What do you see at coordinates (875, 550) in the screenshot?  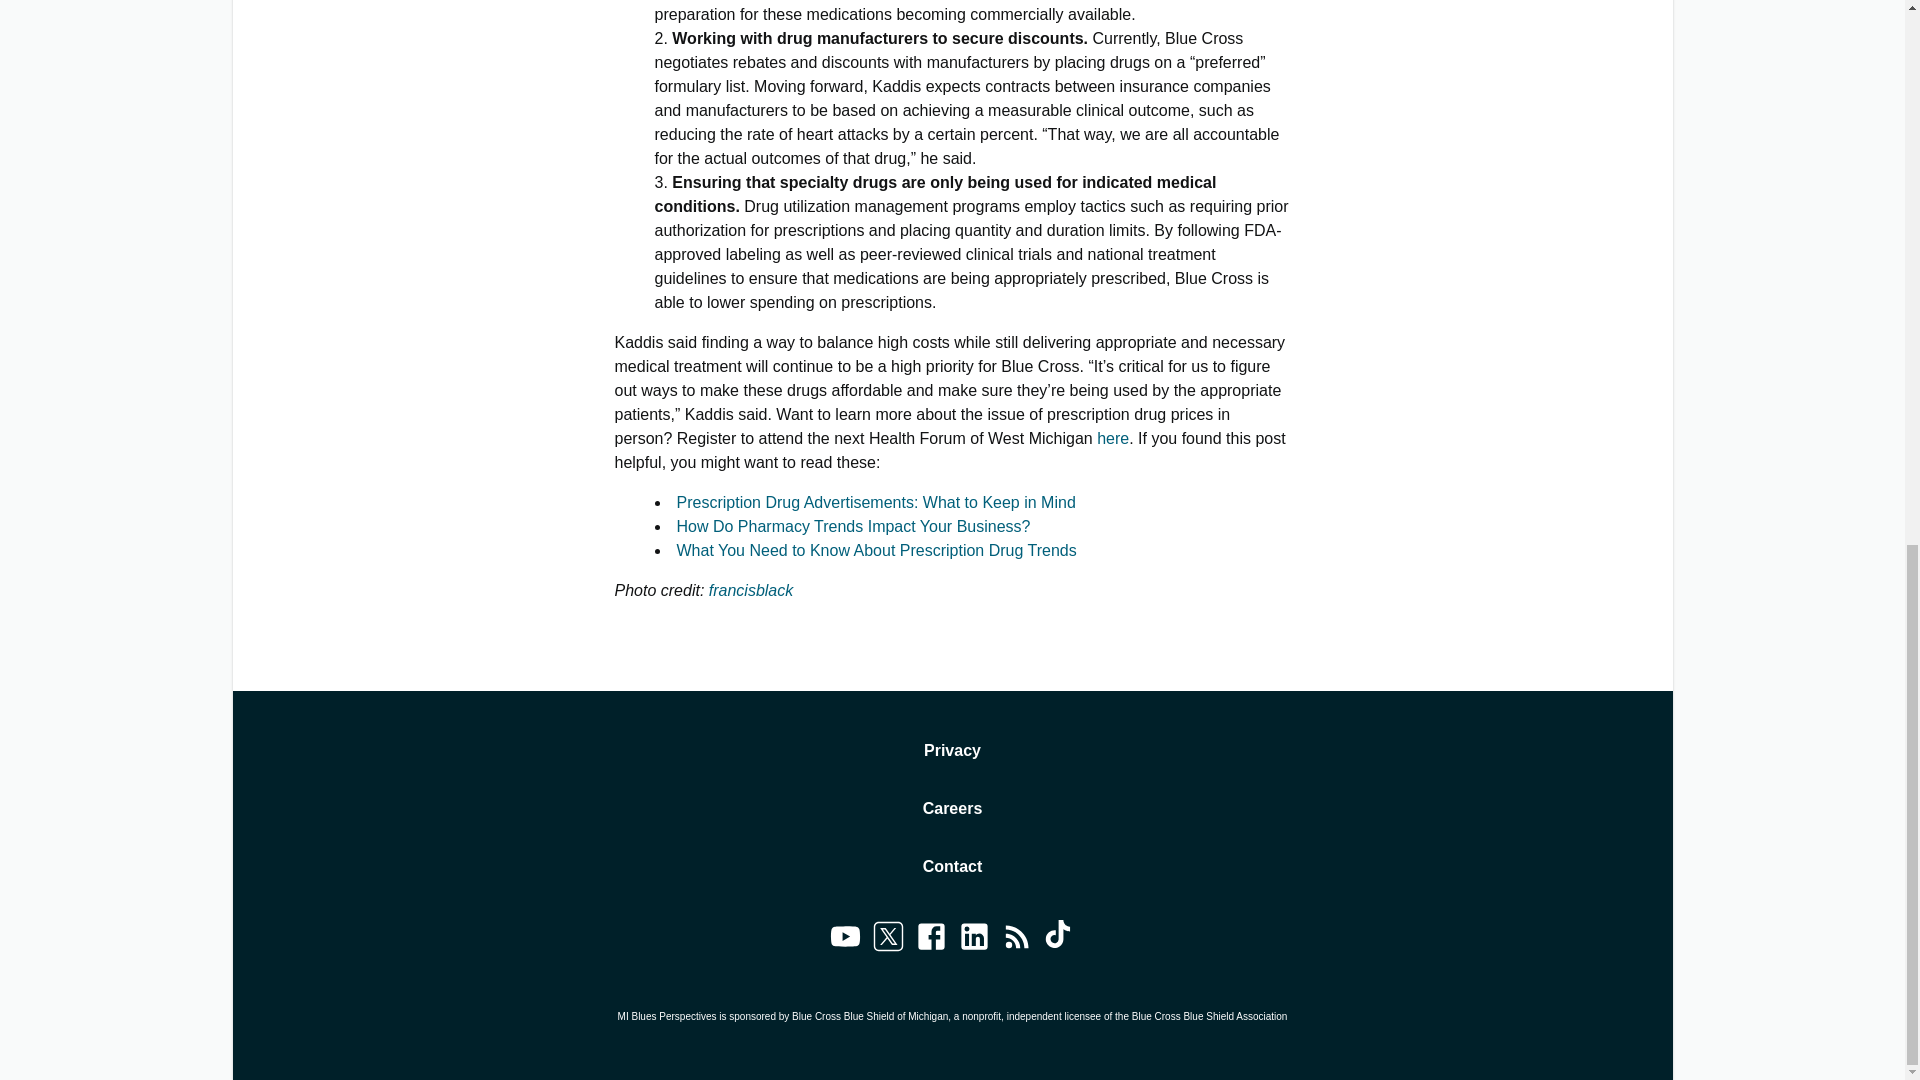 I see `What You Need to Know About Prescription Drug Trends` at bounding box center [875, 550].